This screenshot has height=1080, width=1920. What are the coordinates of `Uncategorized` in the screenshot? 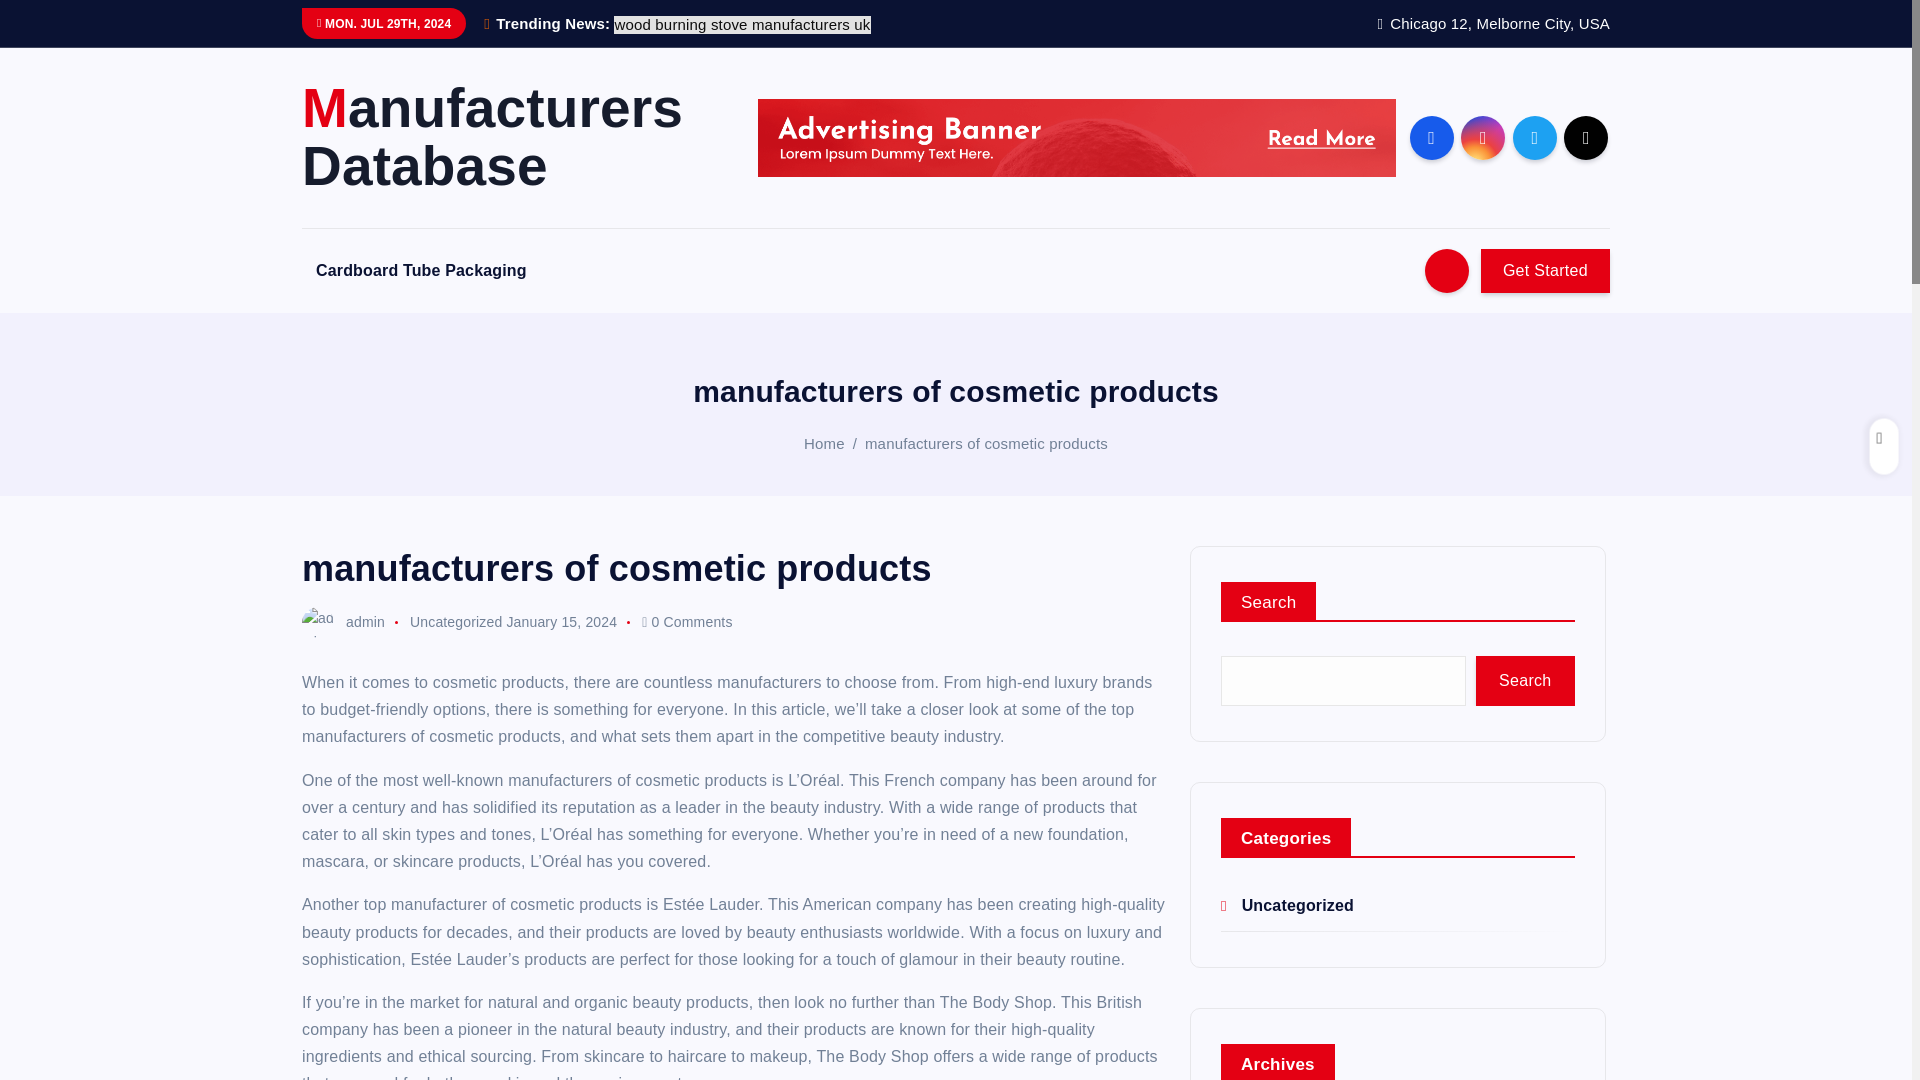 It's located at (456, 622).